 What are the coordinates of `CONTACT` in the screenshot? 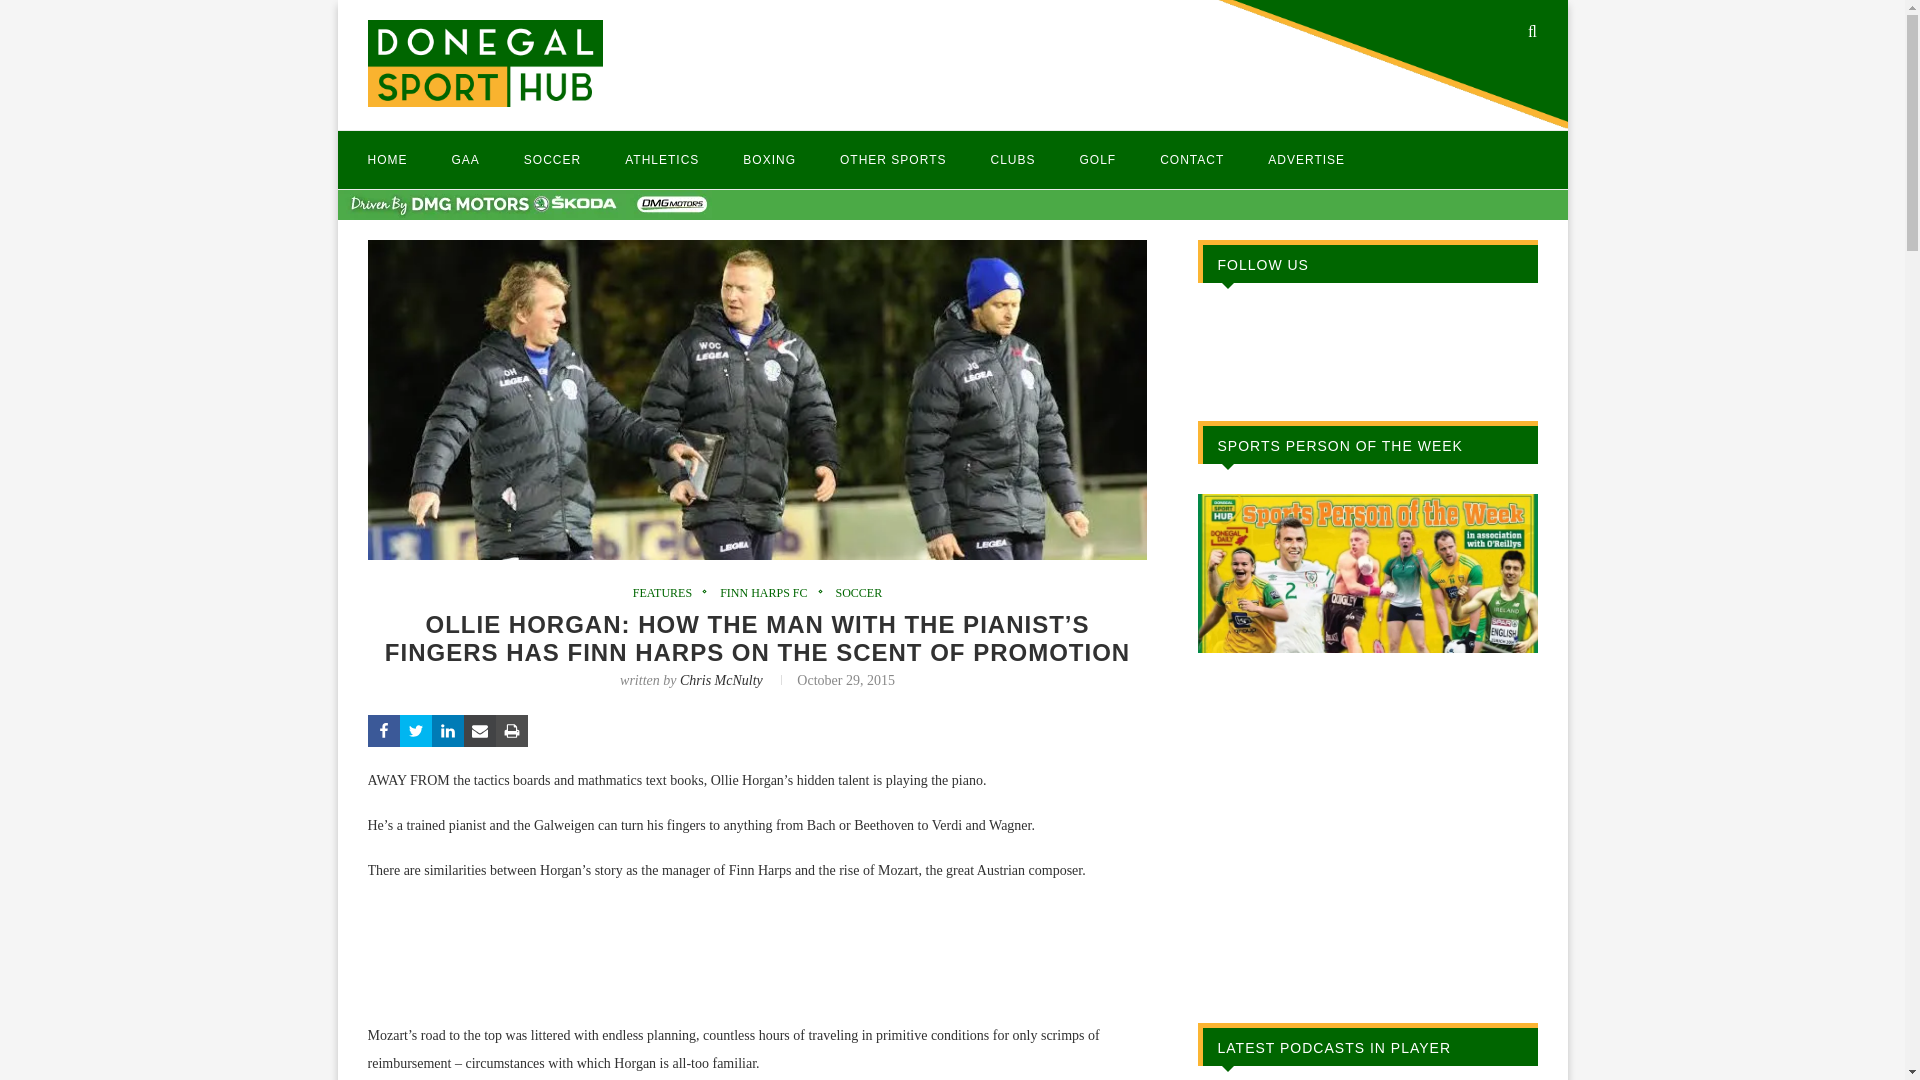 It's located at (1192, 160).